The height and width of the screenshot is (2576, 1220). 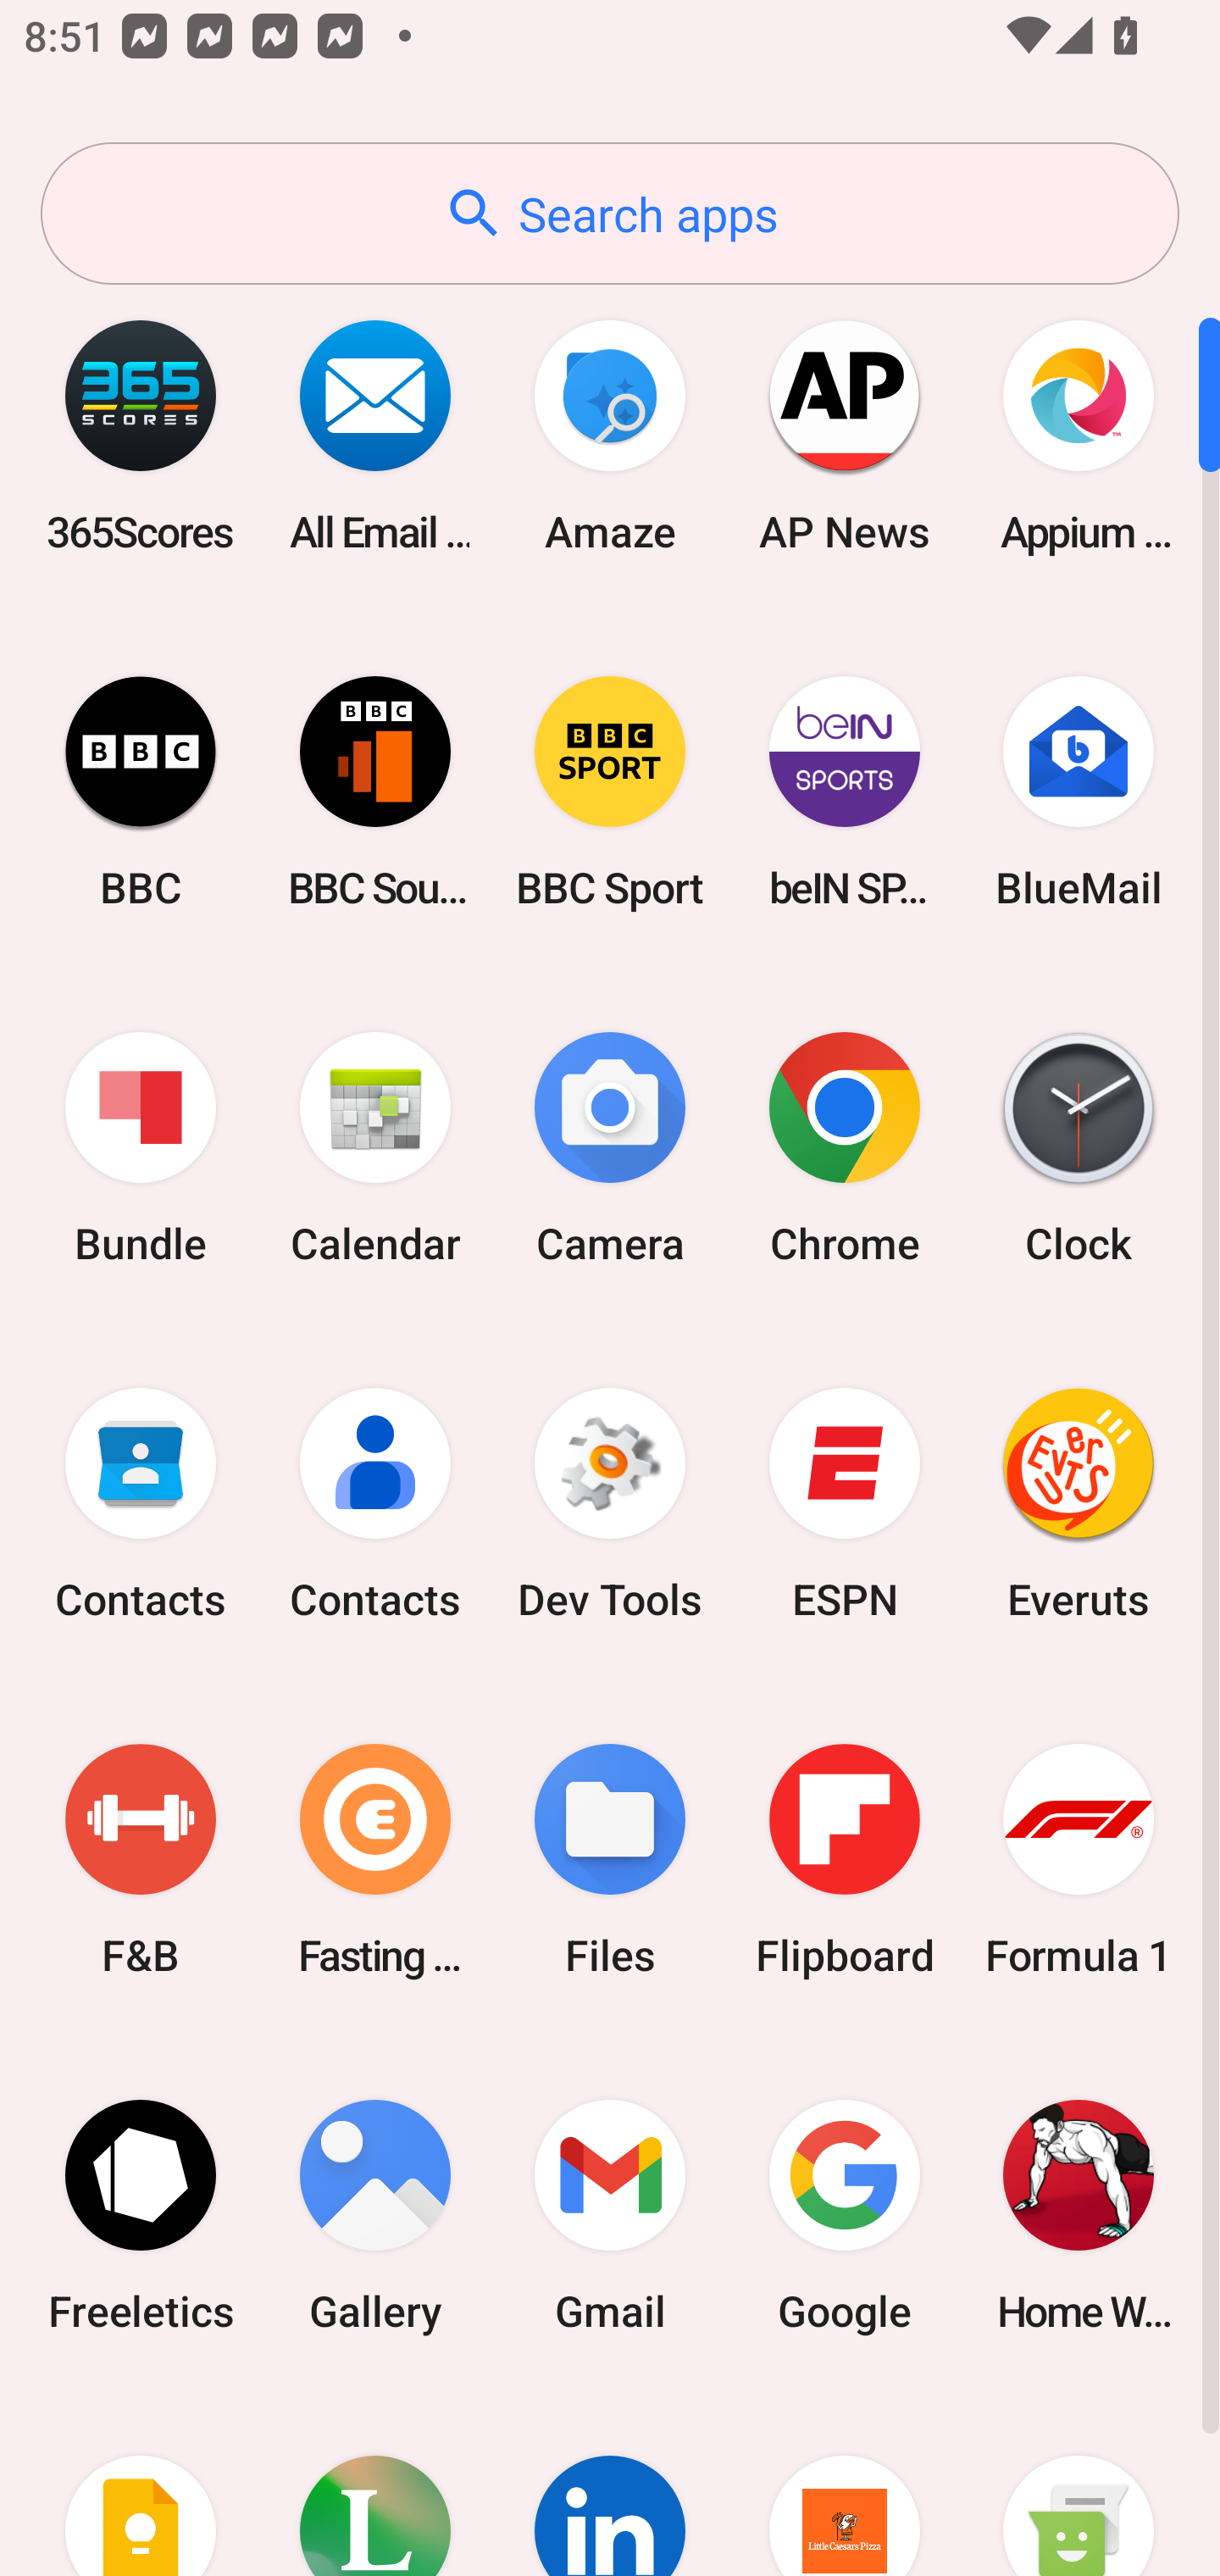 What do you see at coordinates (1079, 1149) in the screenshot?
I see `Clock` at bounding box center [1079, 1149].